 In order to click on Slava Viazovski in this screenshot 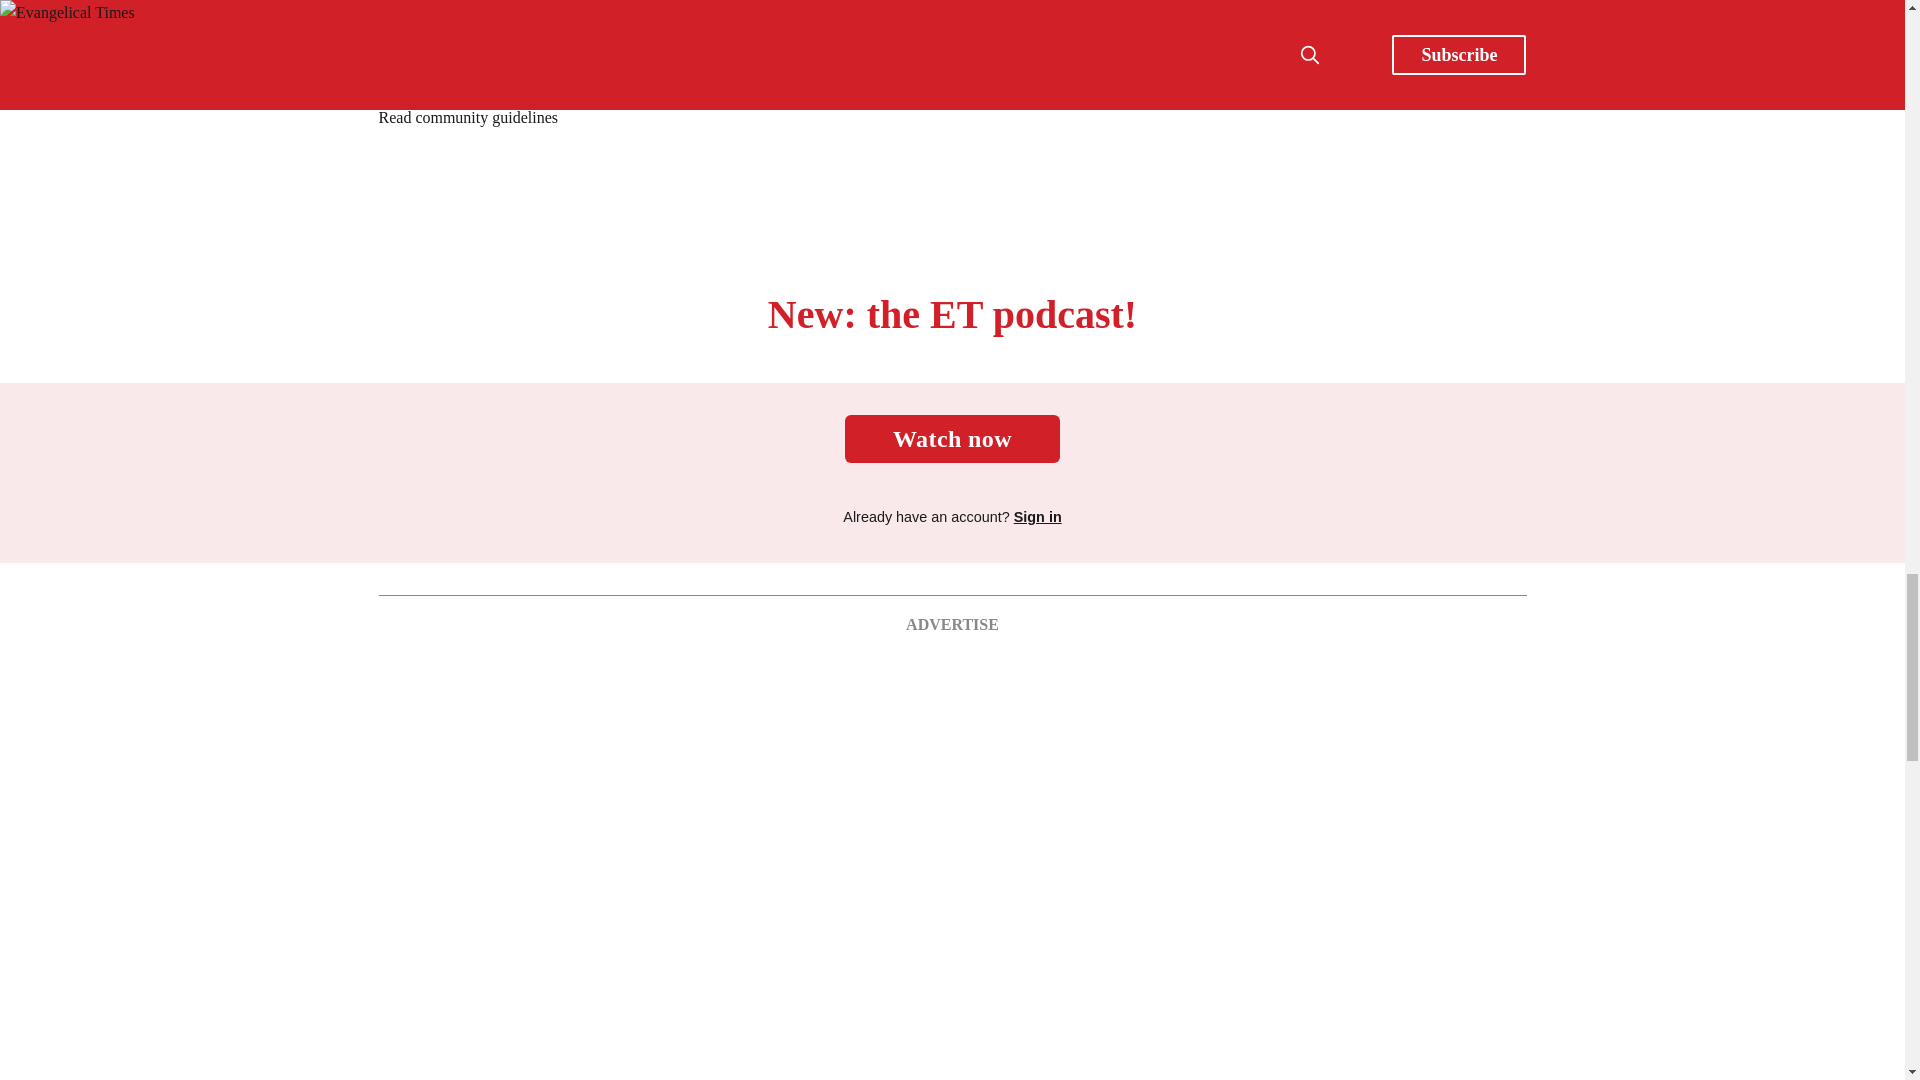, I will do `click(928, 10)`.